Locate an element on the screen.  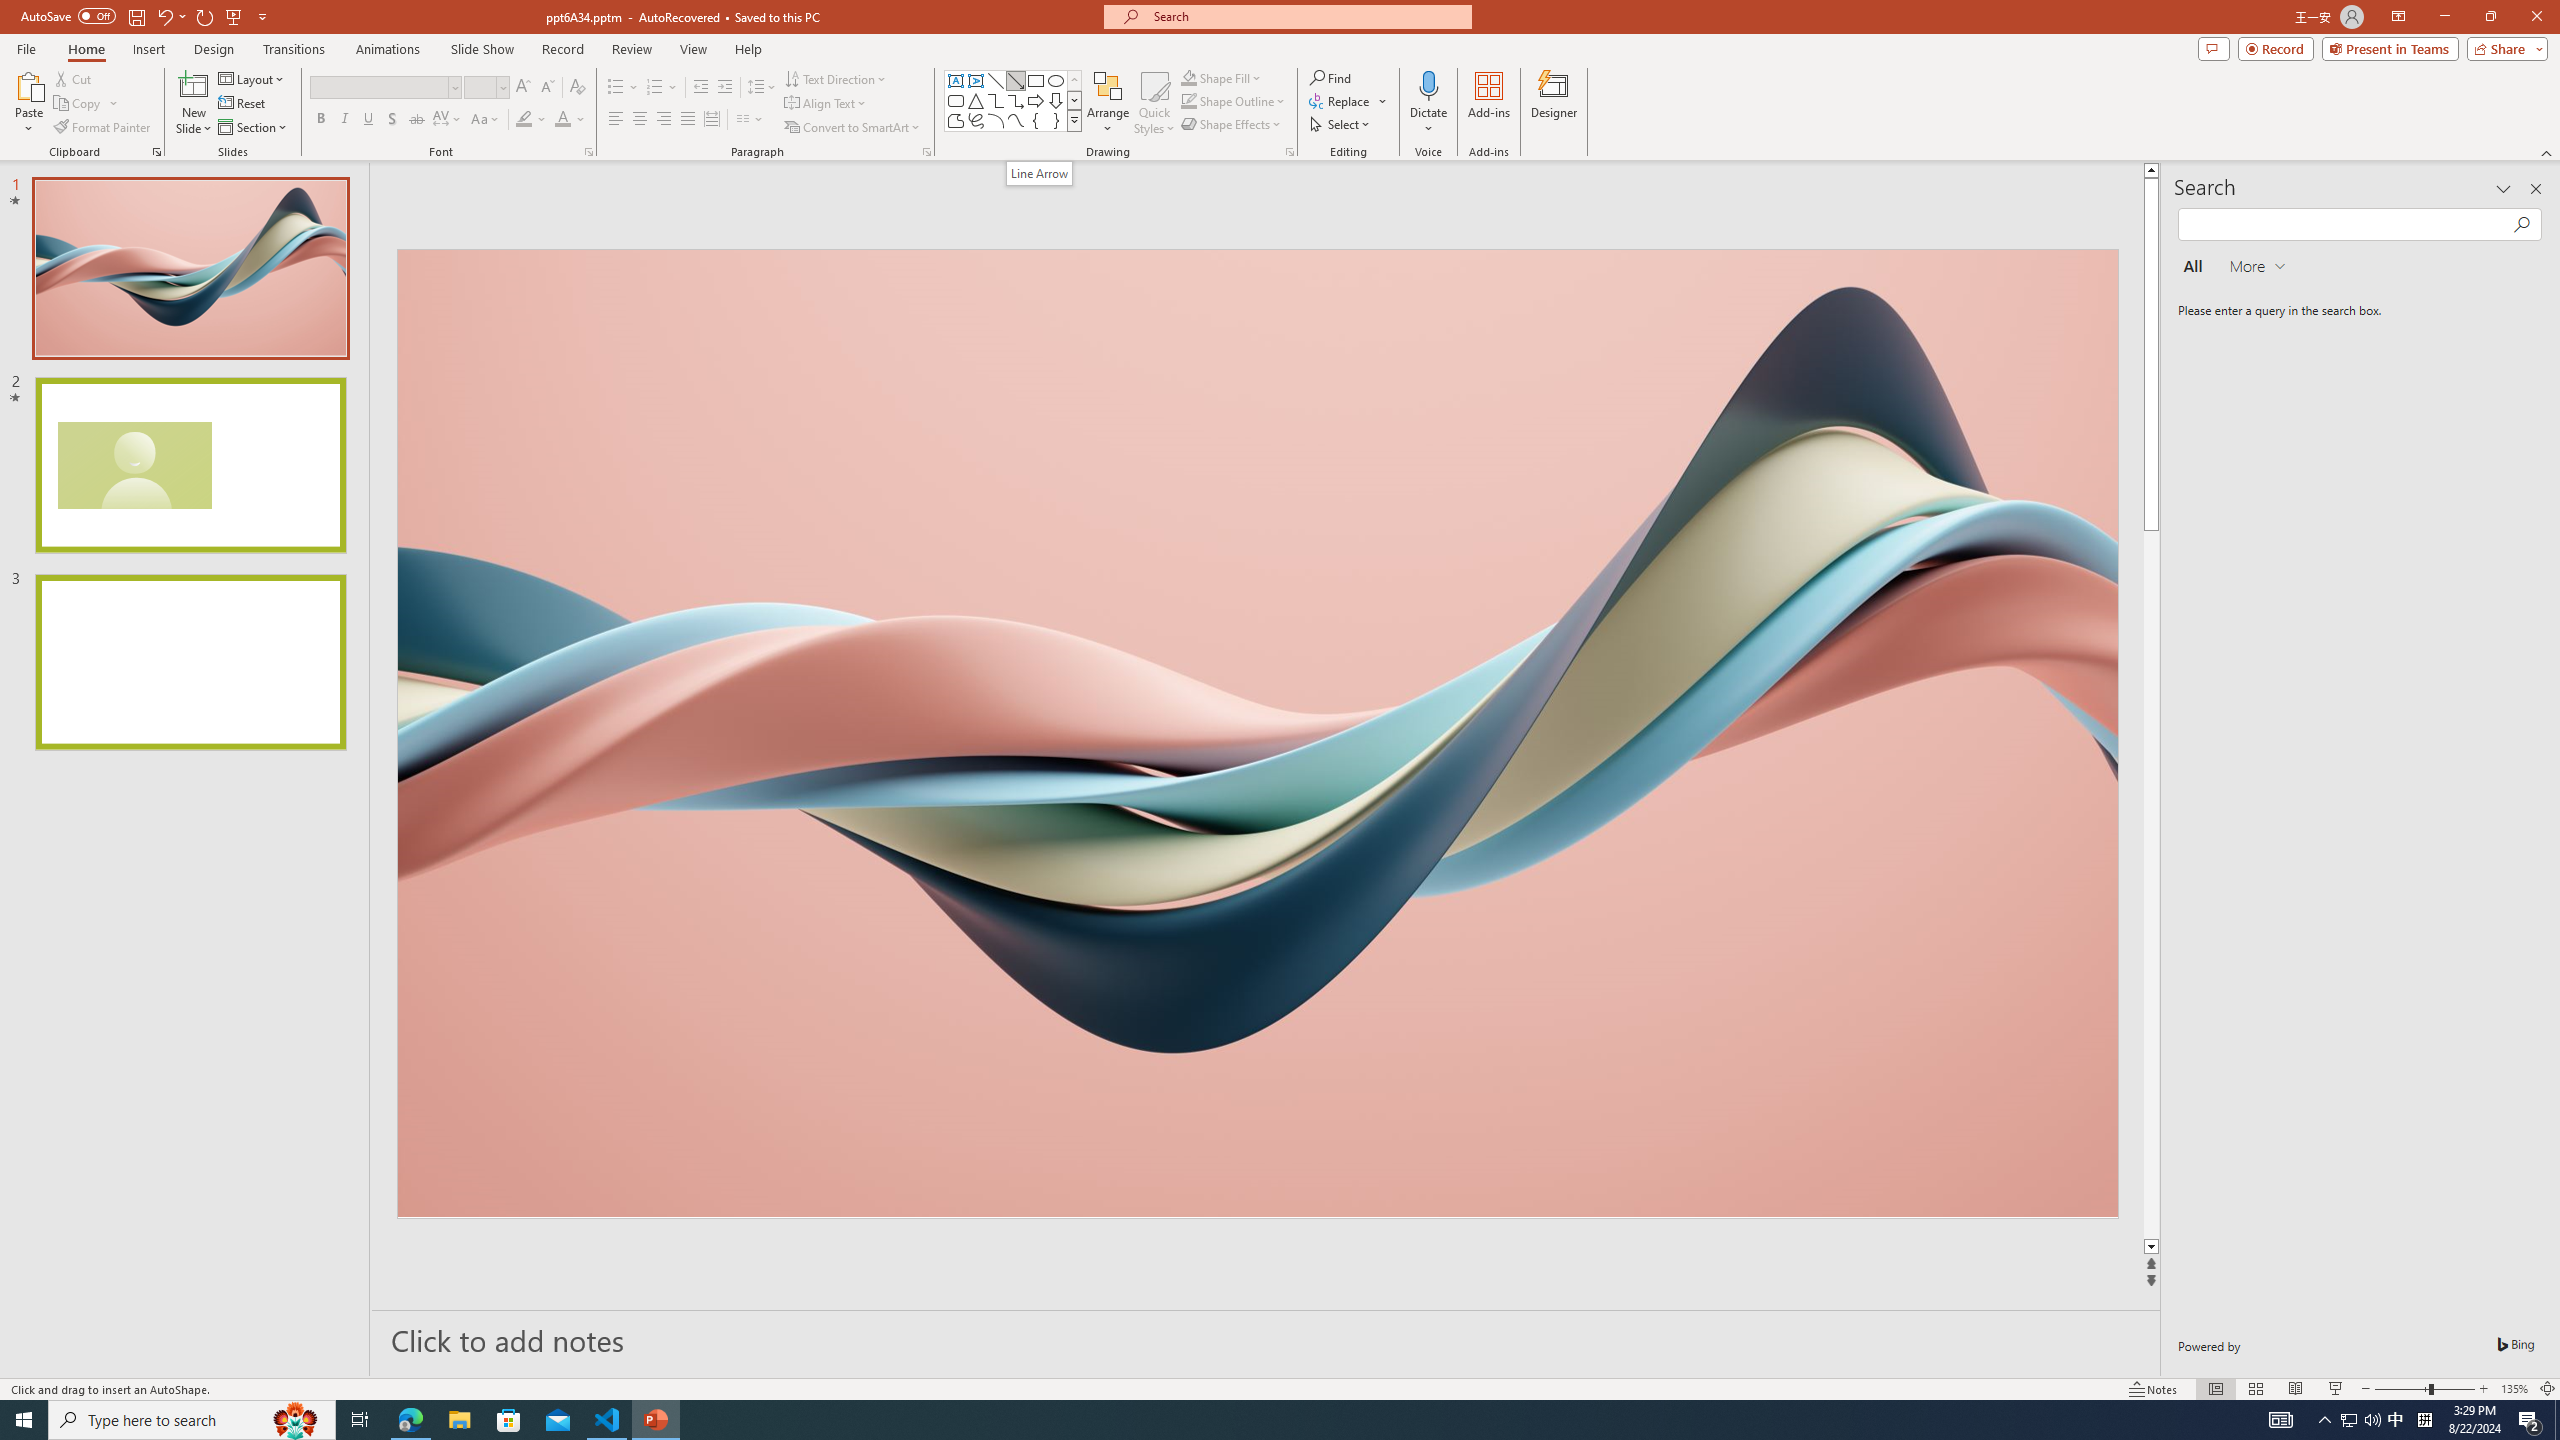
Office Clipboard... is located at coordinates (156, 152).